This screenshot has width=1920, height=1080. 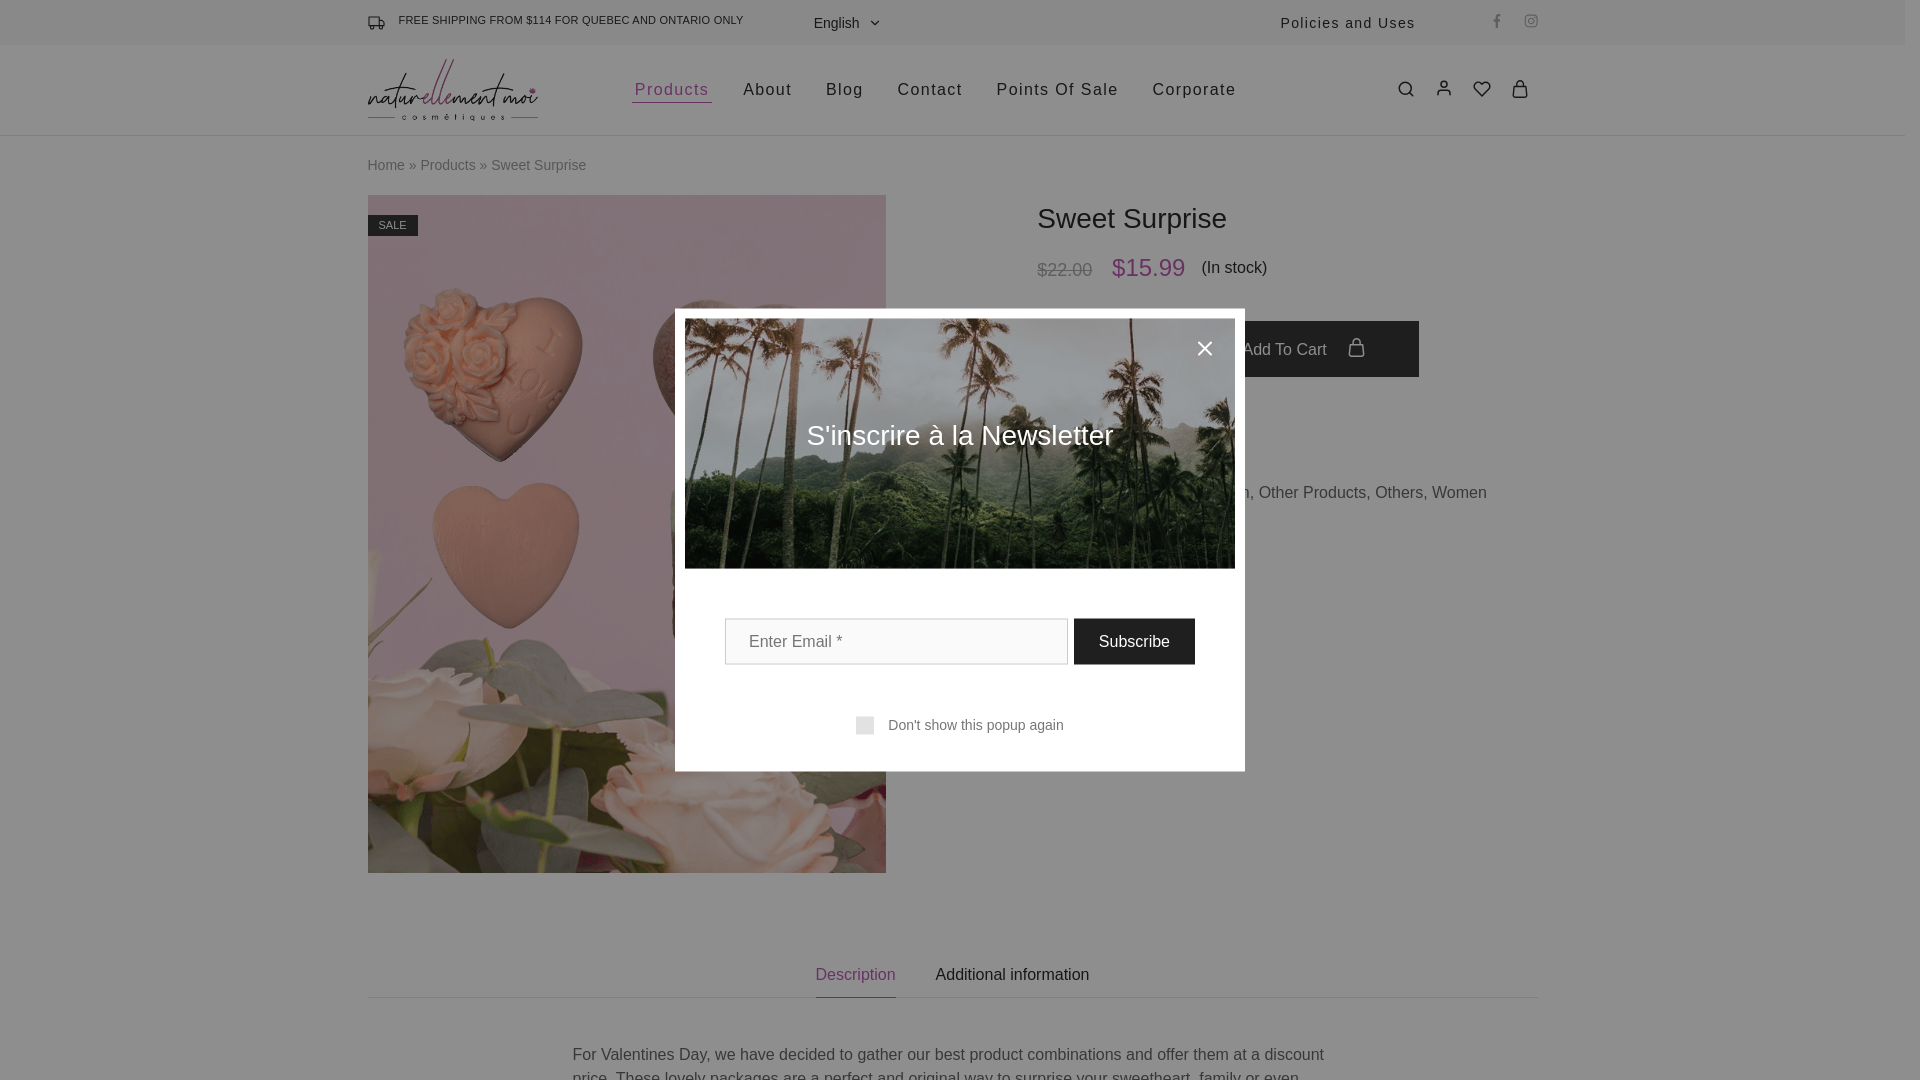 I want to click on Men, so click(x=1234, y=492).